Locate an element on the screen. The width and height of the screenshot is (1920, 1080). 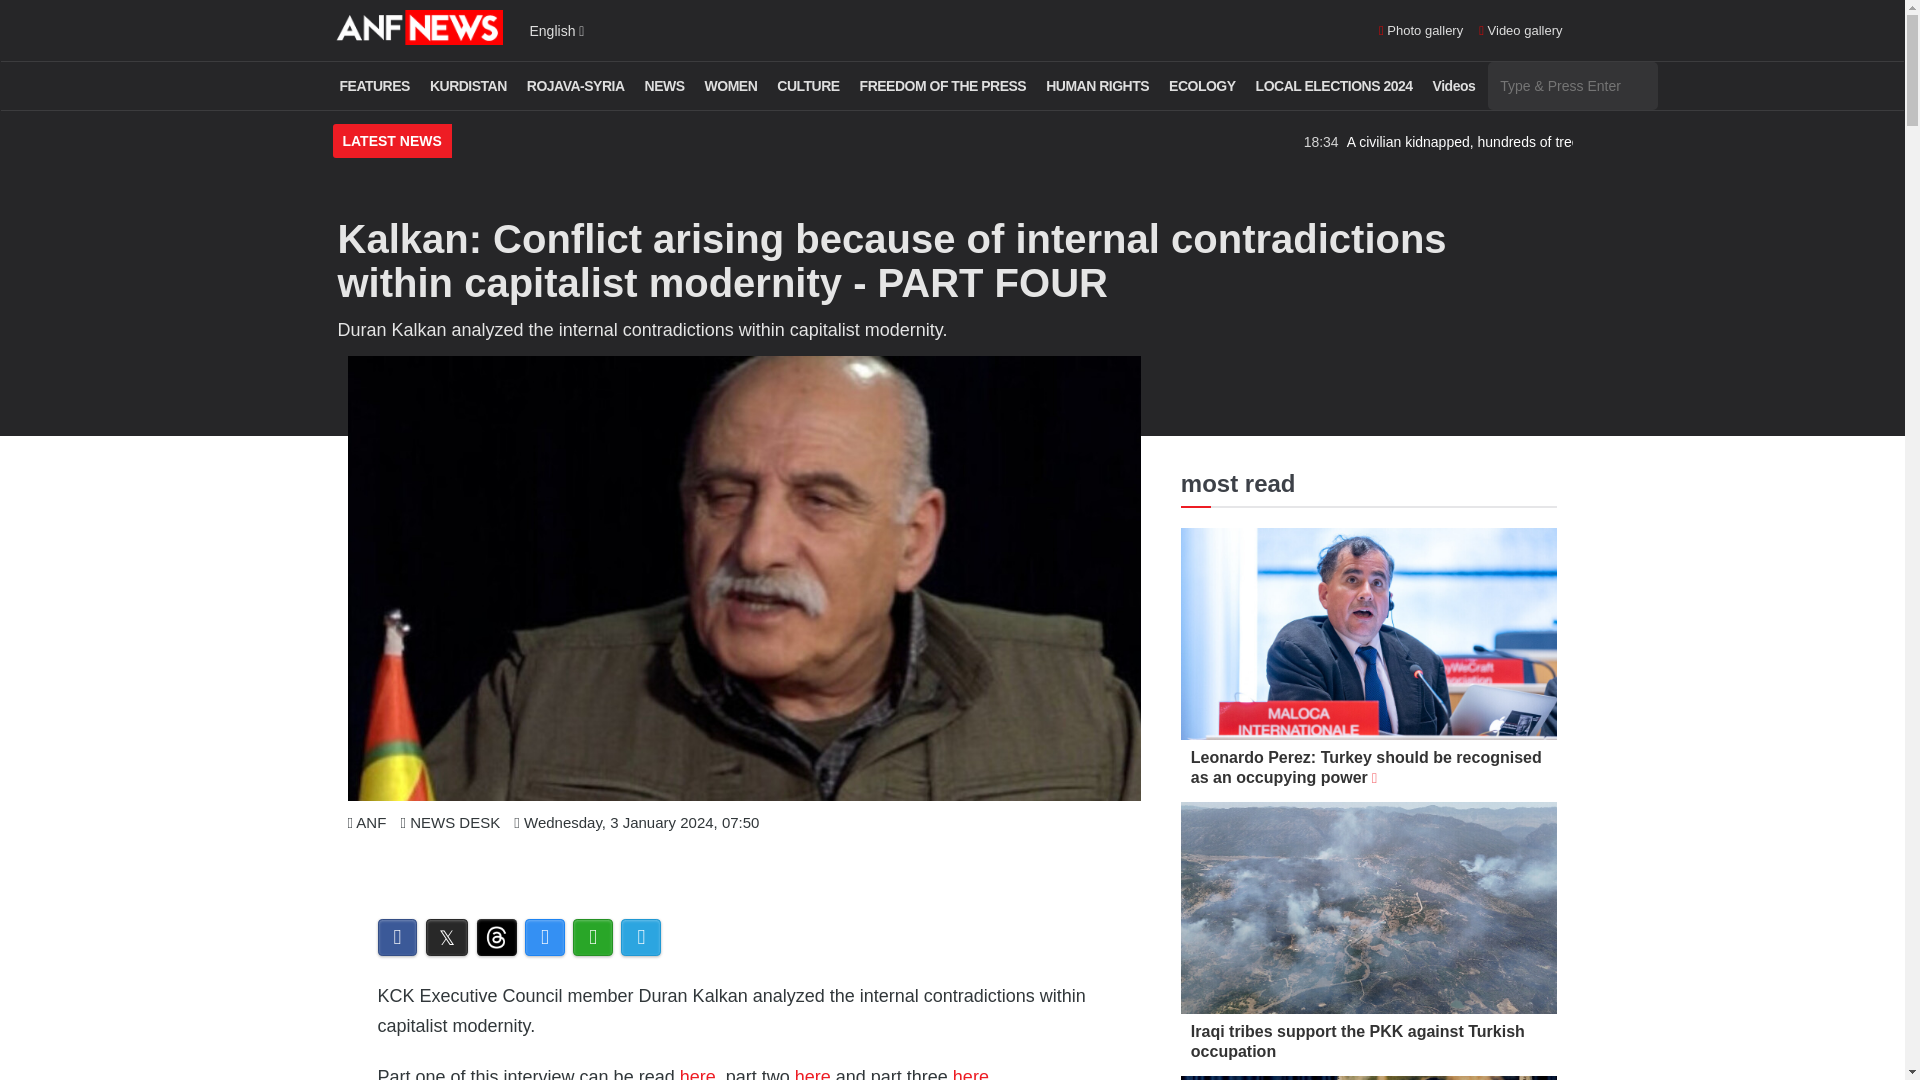
KURDISTAN is located at coordinates (468, 86).